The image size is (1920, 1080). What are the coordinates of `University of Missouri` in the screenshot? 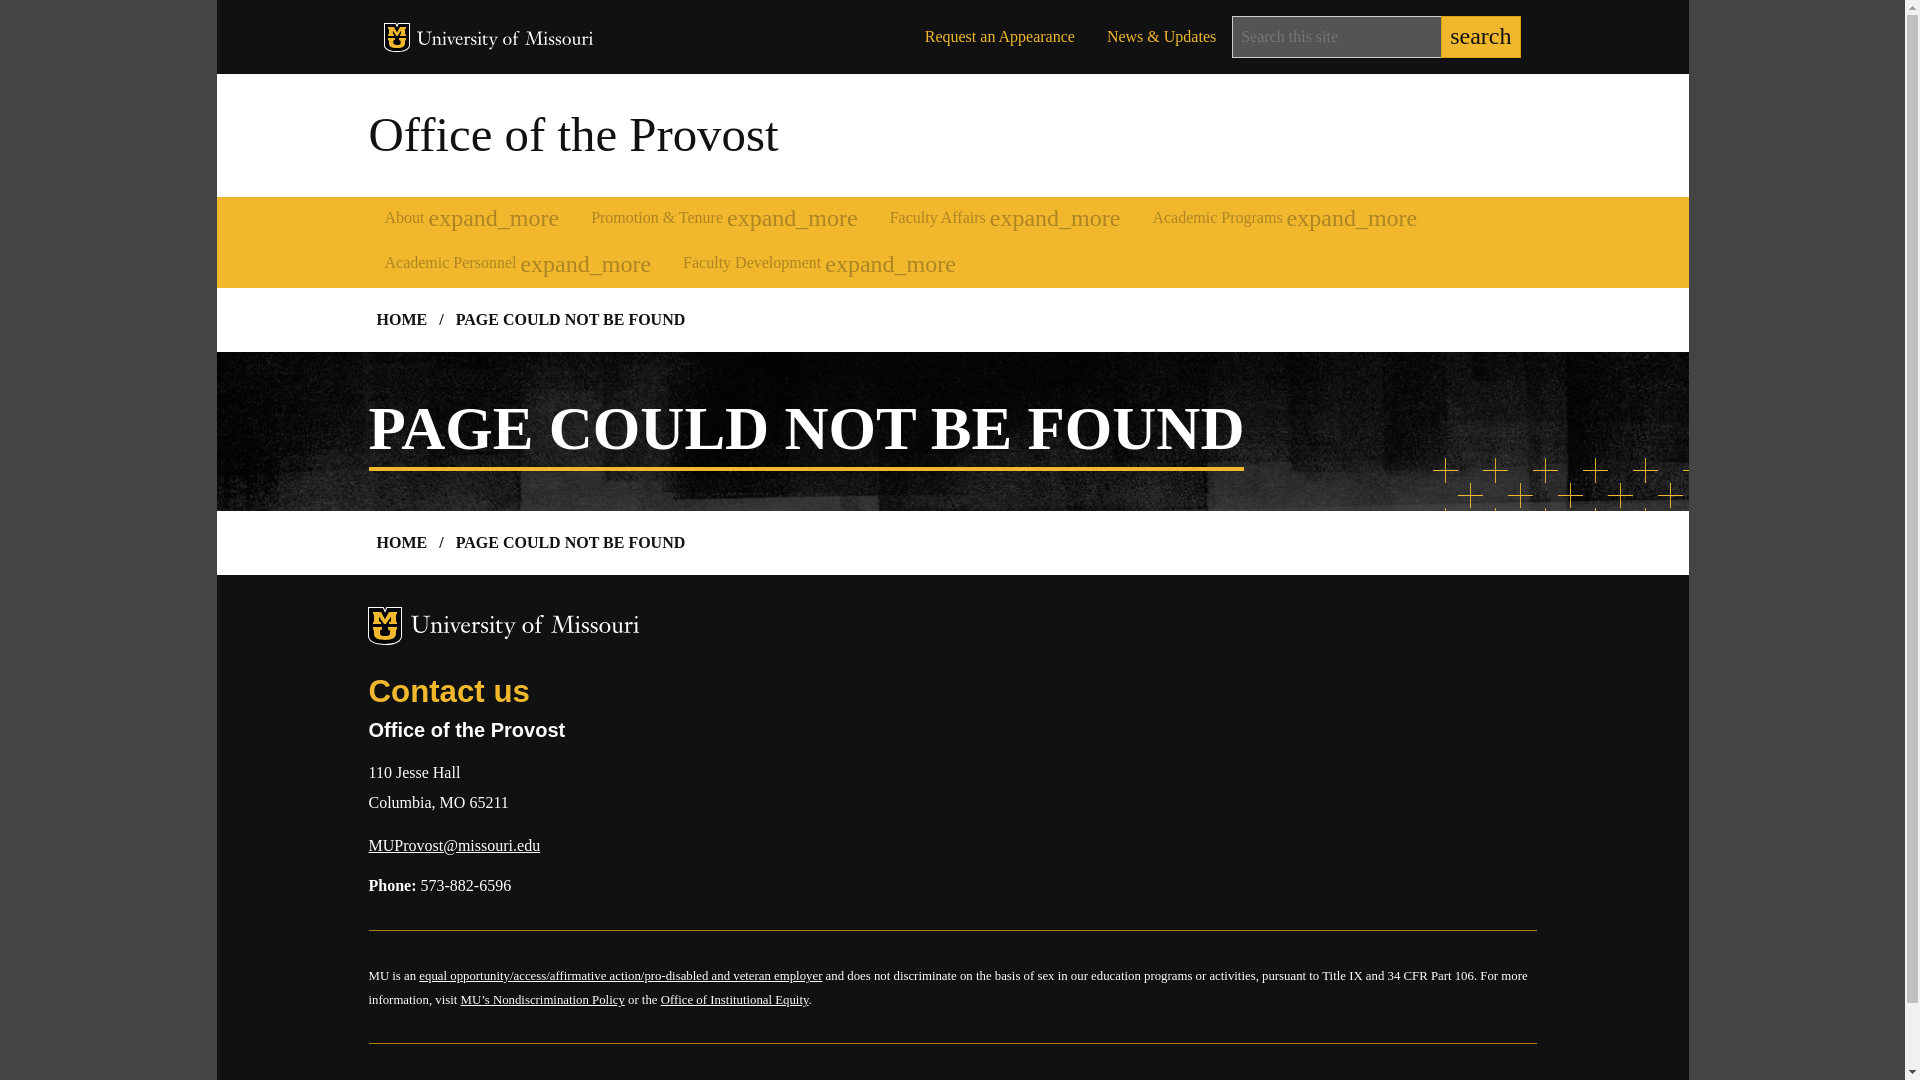 It's located at (504, 40).